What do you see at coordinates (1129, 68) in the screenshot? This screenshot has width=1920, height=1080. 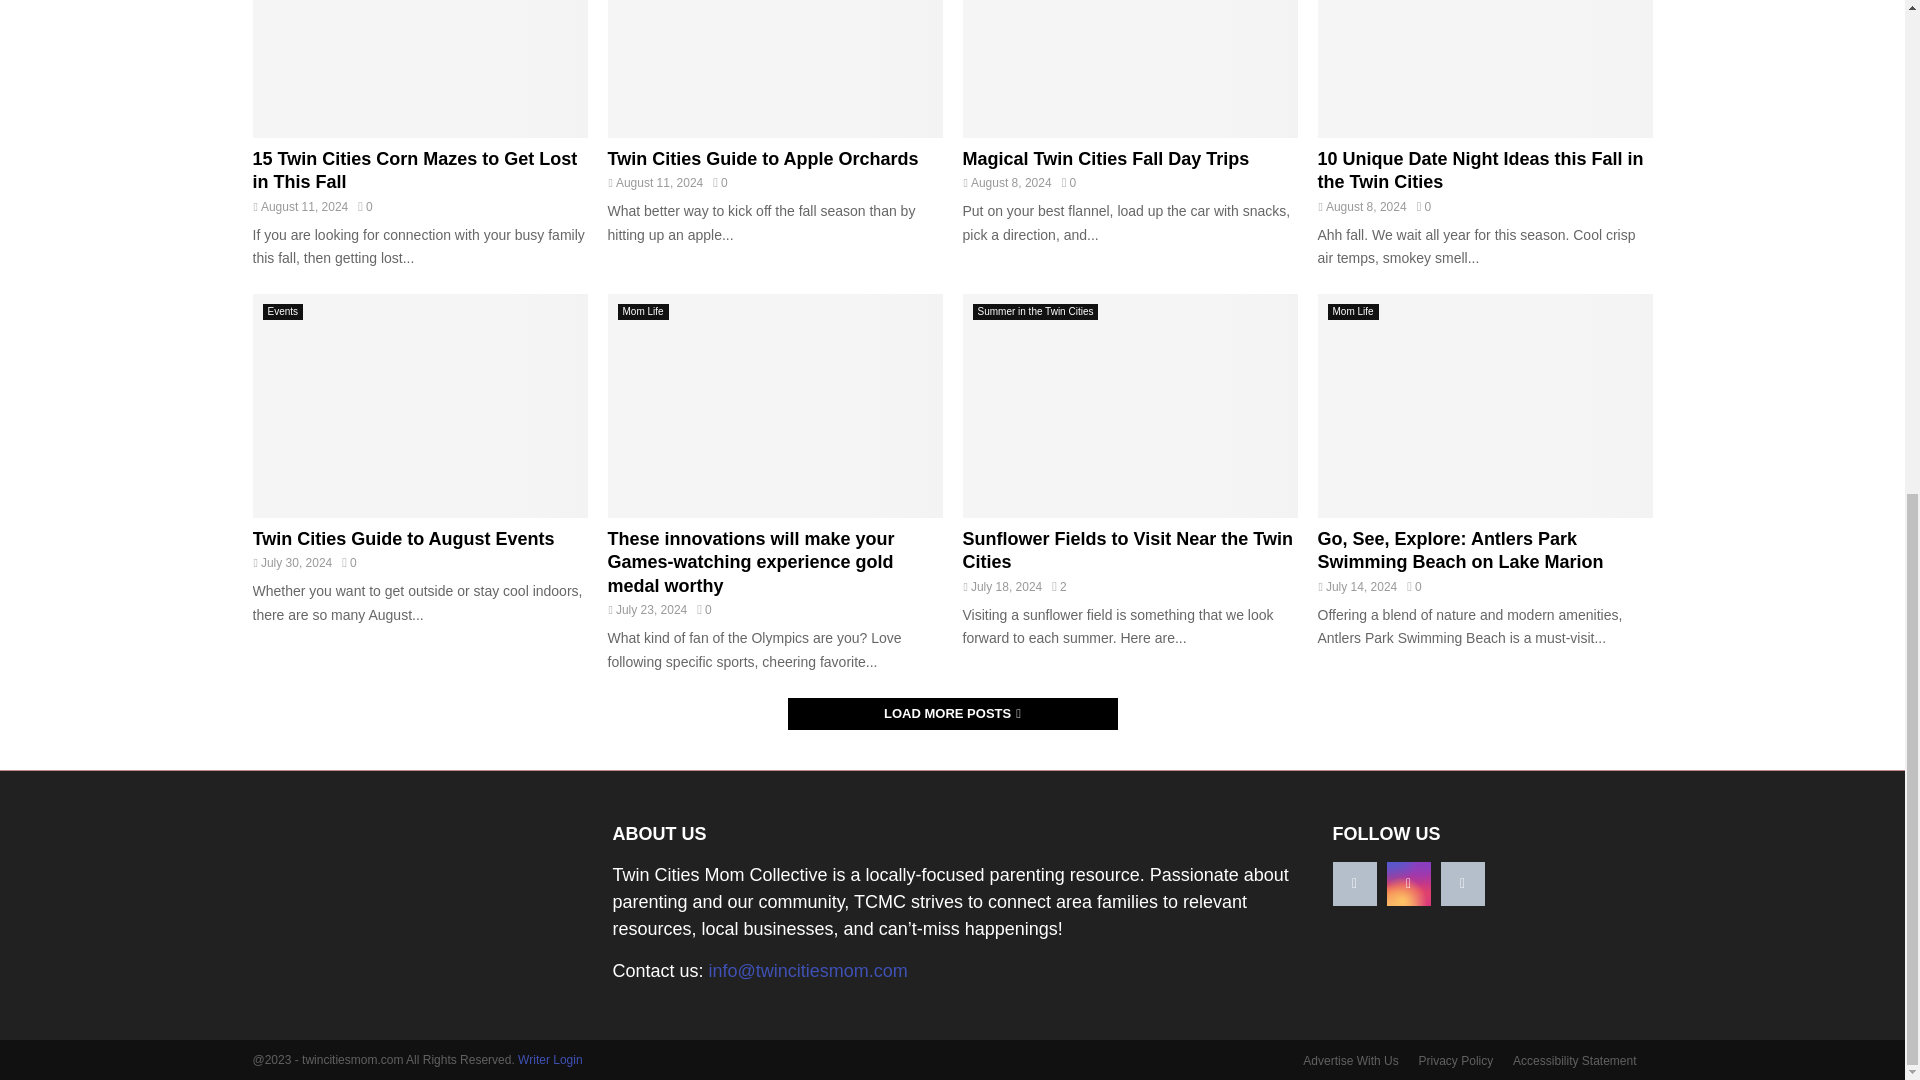 I see `Magical Twin Cities Fall Day Trips` at bounding box center [1129, 68].